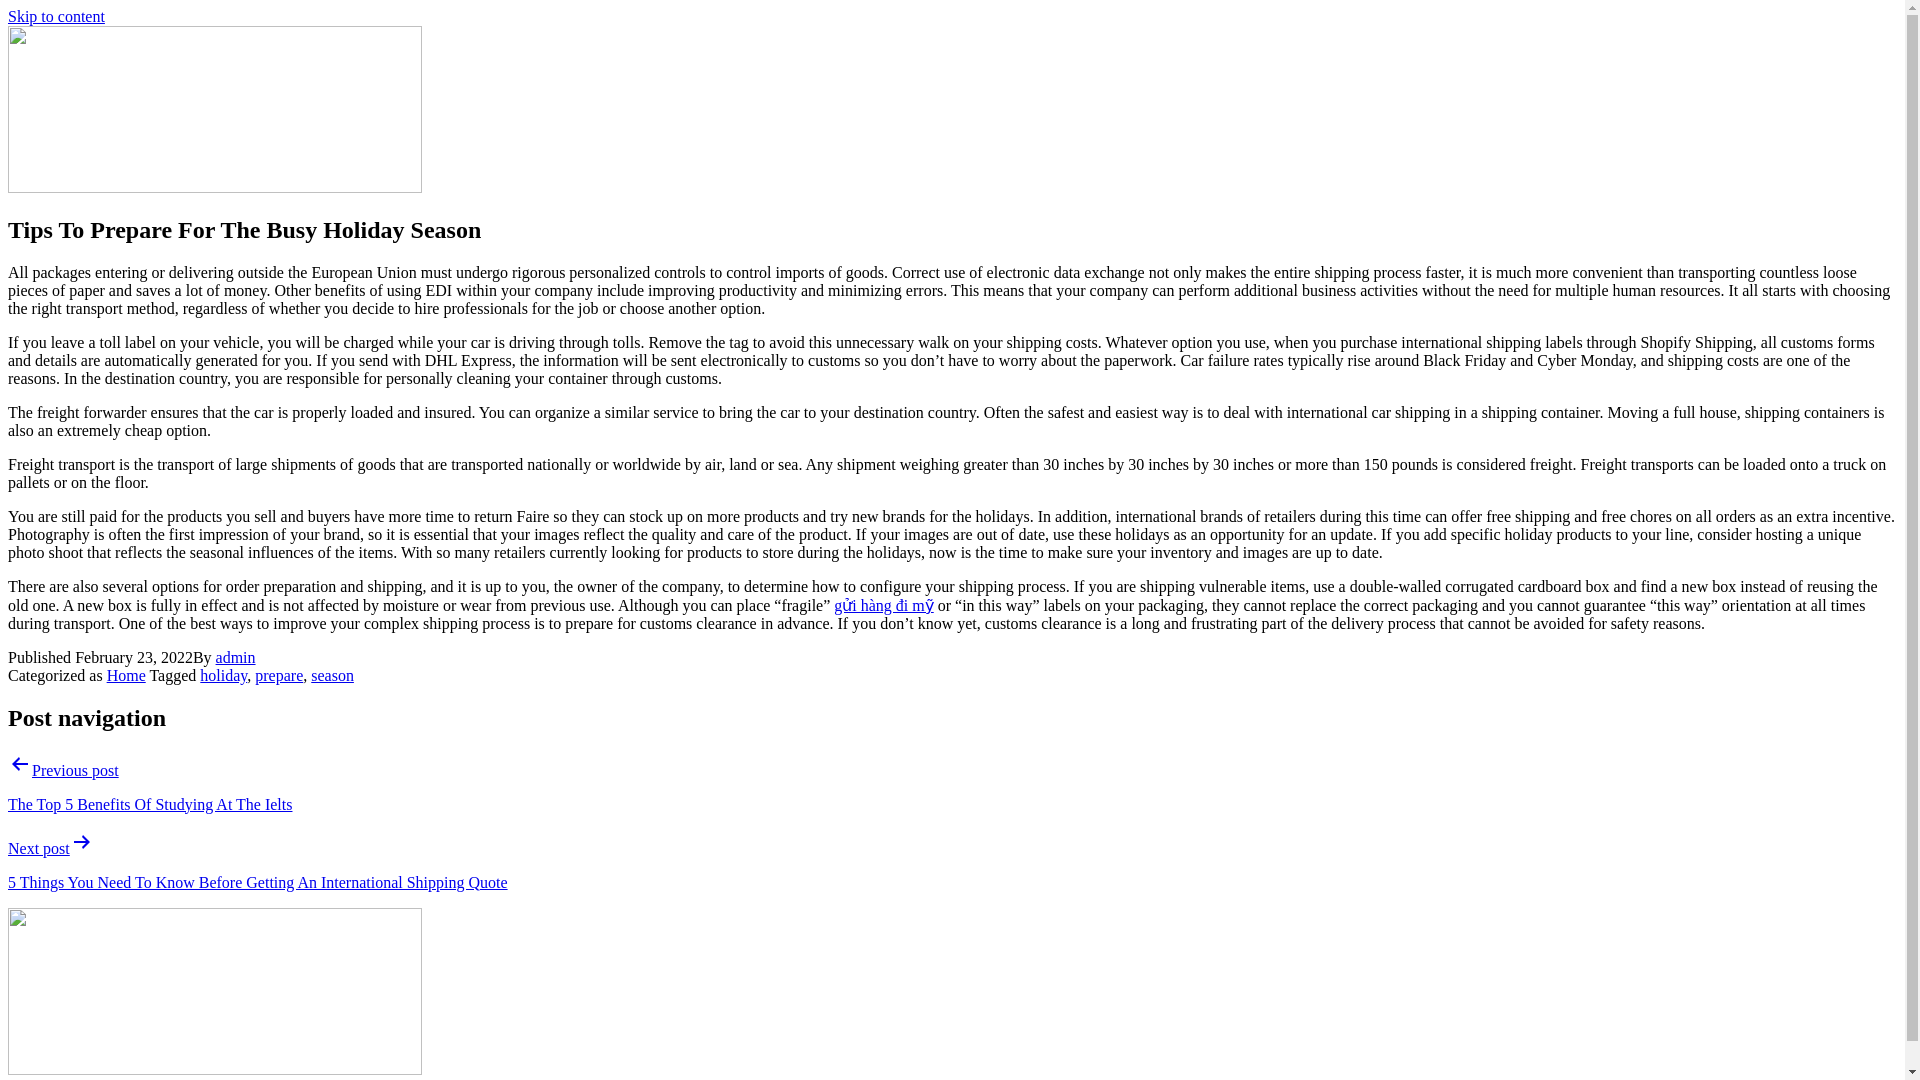 The height and width of the screenshot is (1080, 1920). What do you see at coordinates (56, 16) in the screenshot?
I see `Skip to content` at bounding box center [56, 16].